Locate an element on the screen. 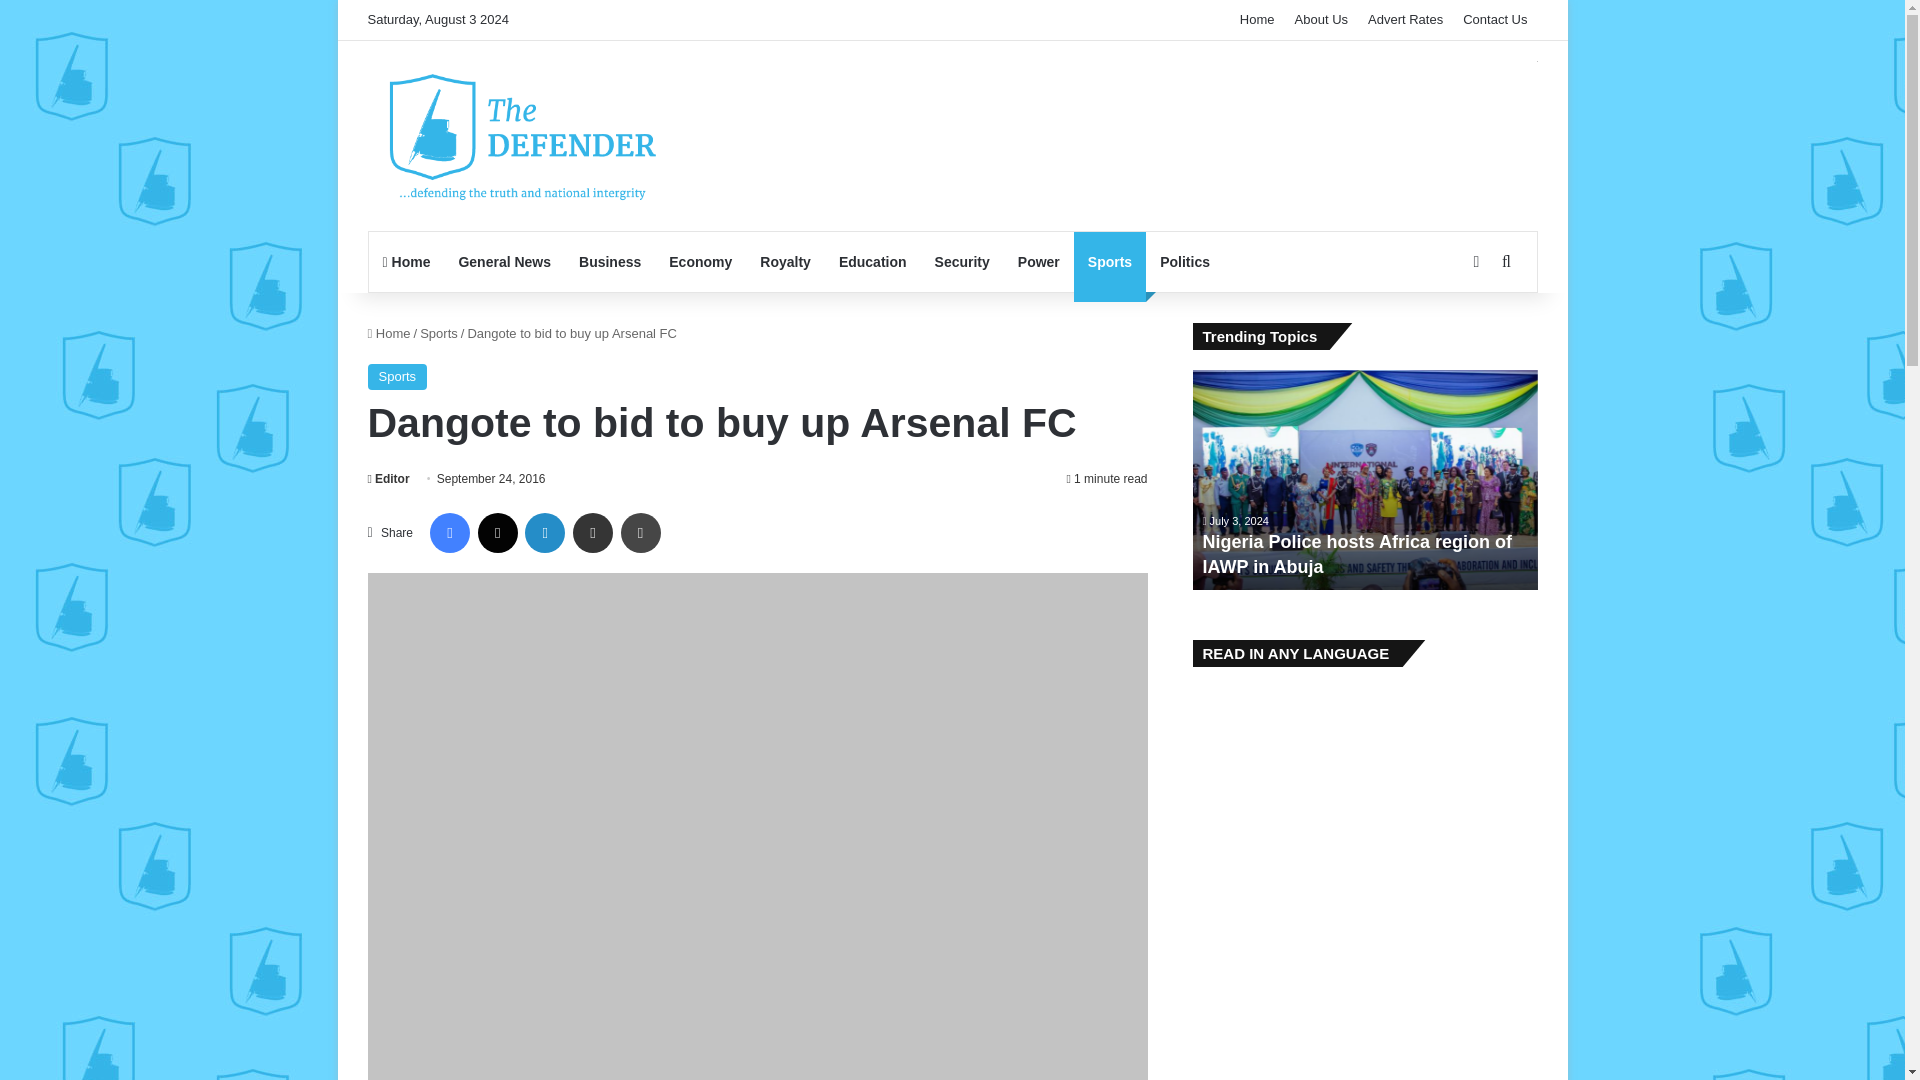 This screenshot has height=1080, width=1920. Advert Rates is located at coordinates (1405, 20).